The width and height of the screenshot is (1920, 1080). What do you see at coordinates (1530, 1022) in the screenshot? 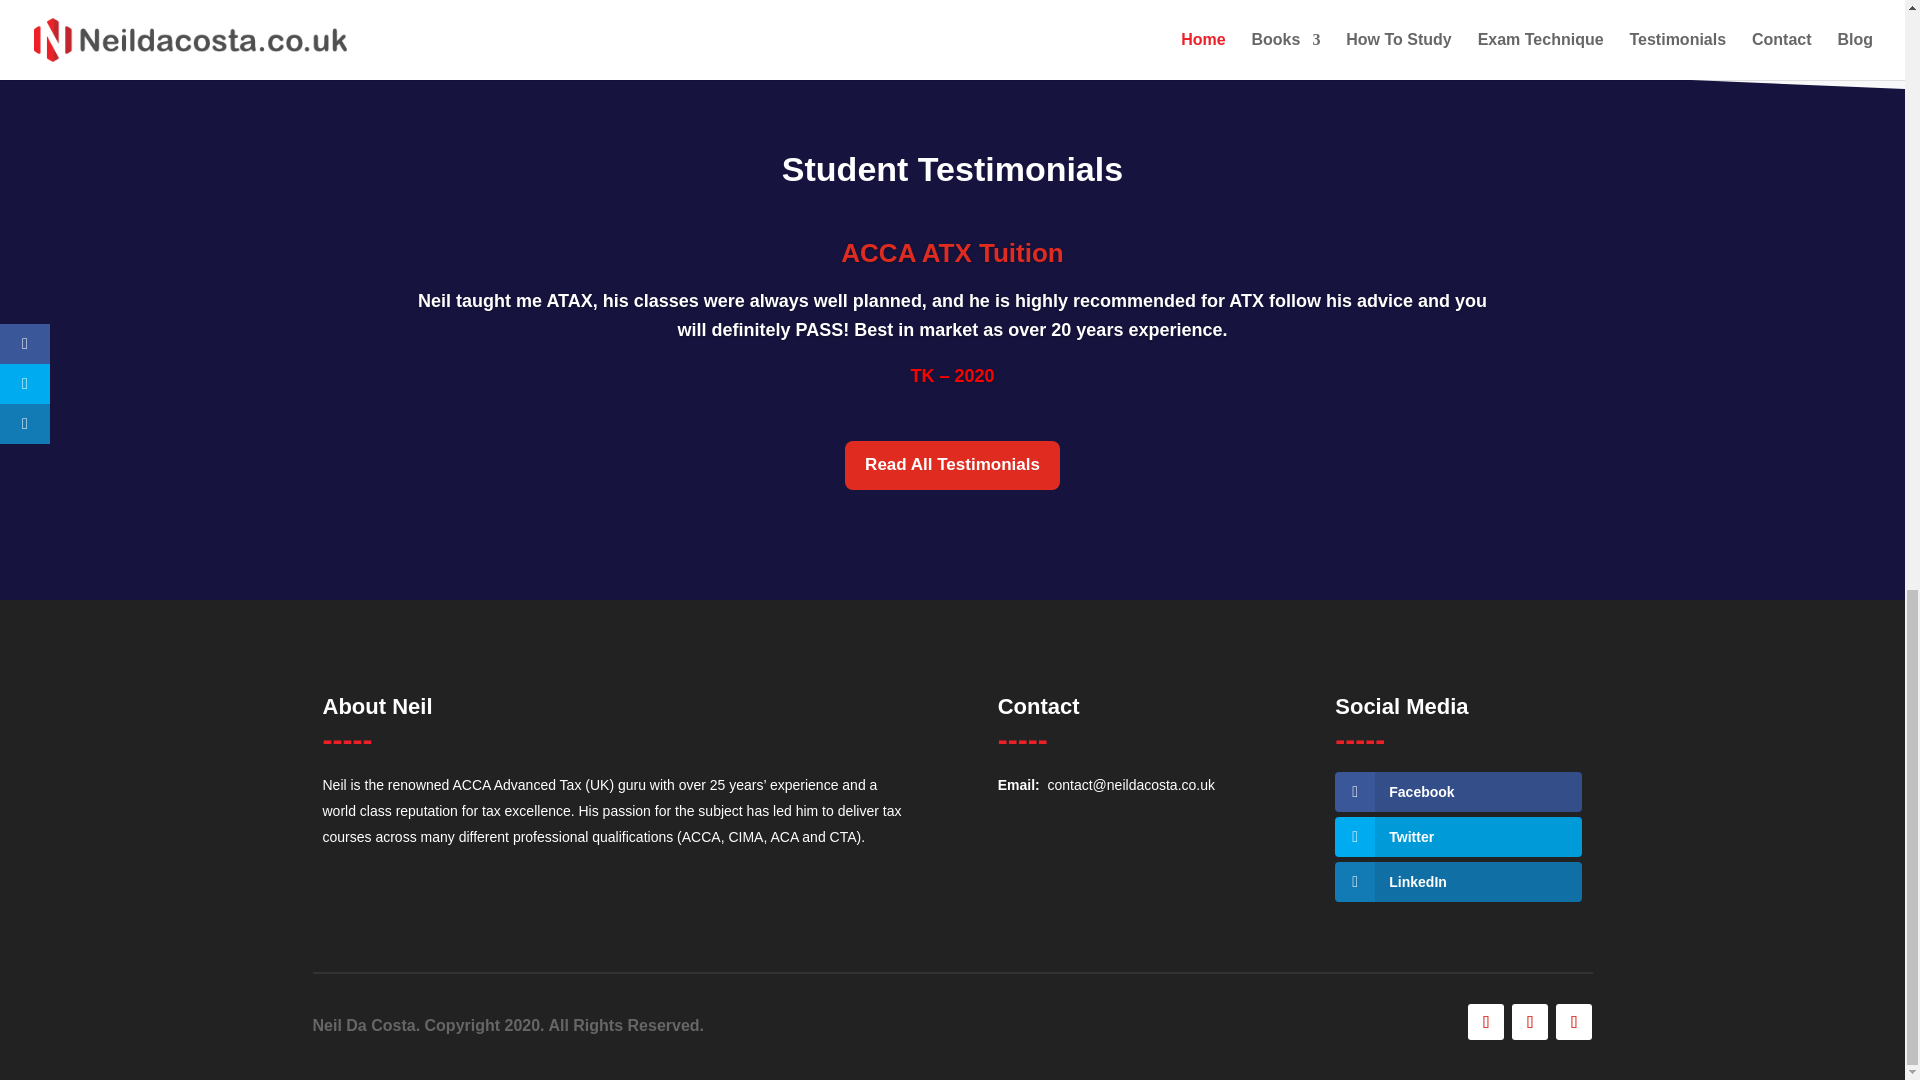
I see `Follow on X` at bounding box center [1530, 1022].